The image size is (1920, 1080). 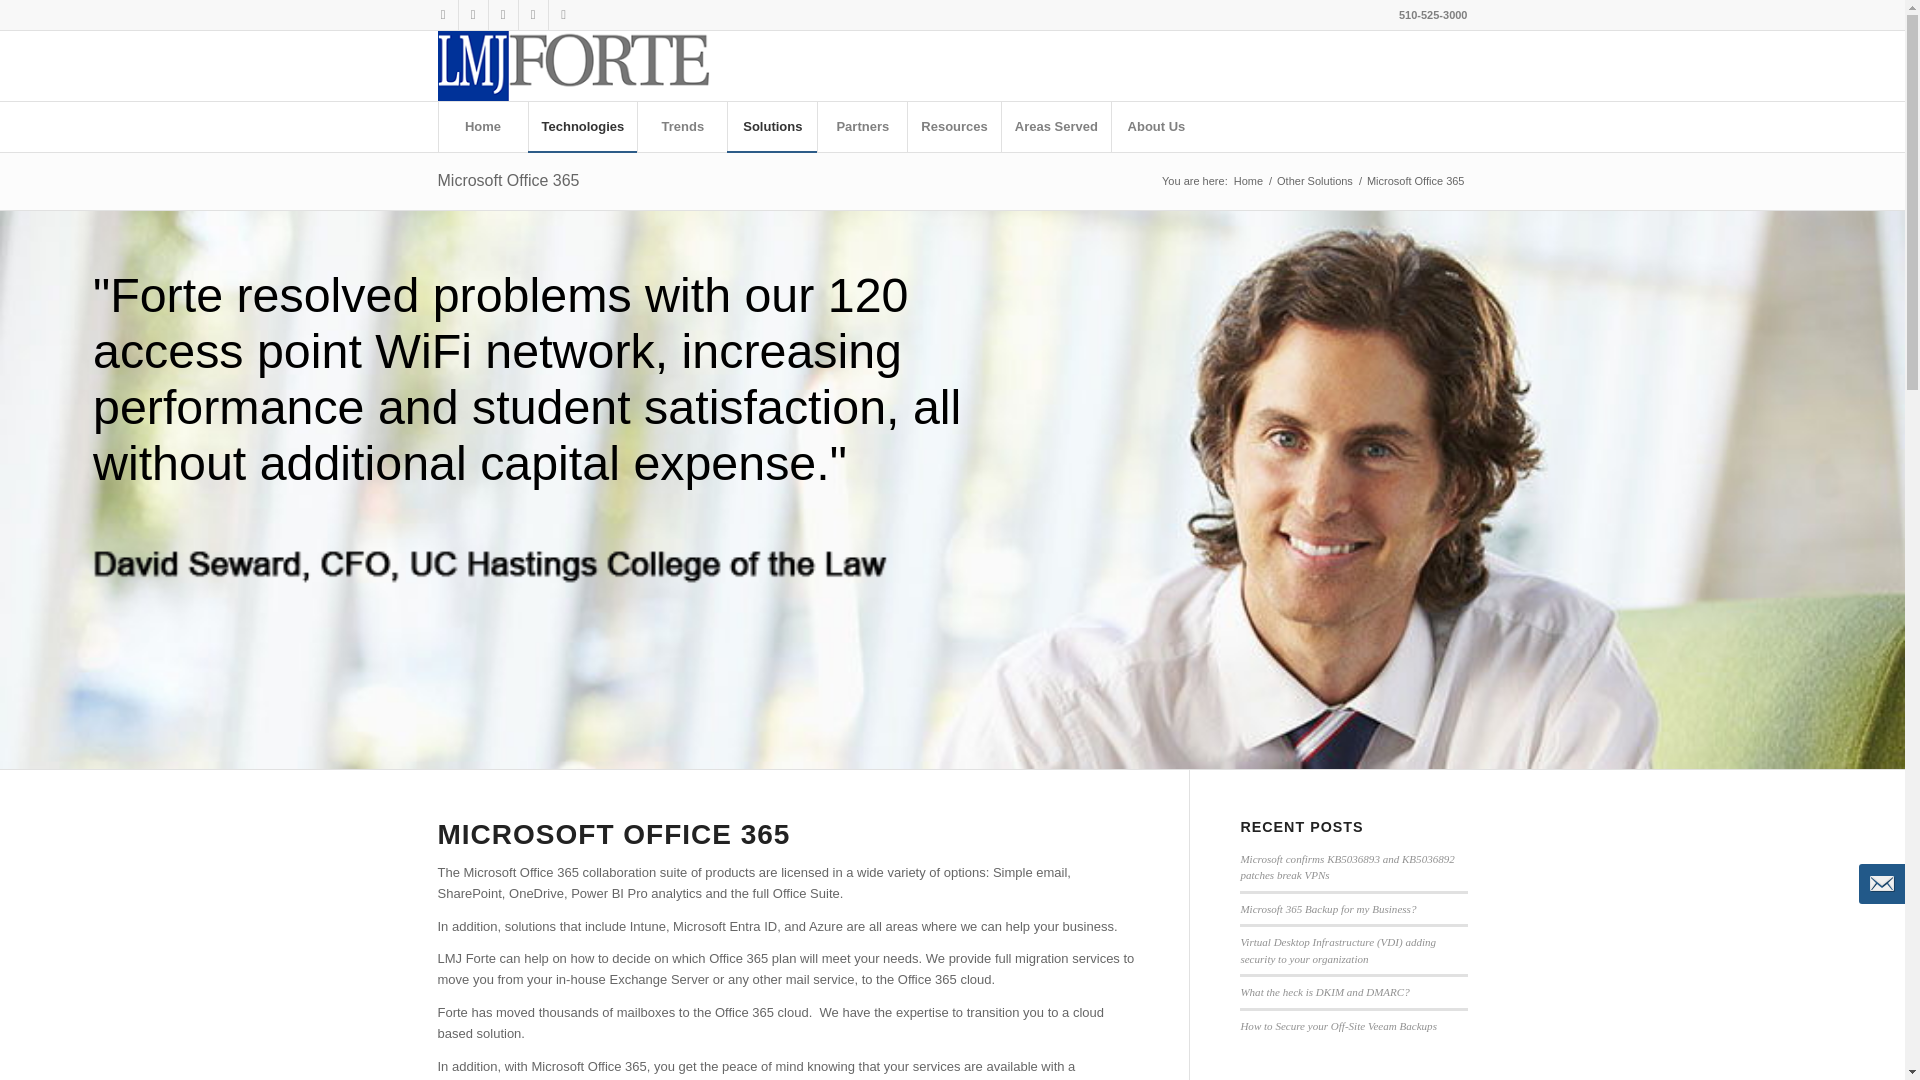 I want to click on Mail, so click(x=562, y=15).